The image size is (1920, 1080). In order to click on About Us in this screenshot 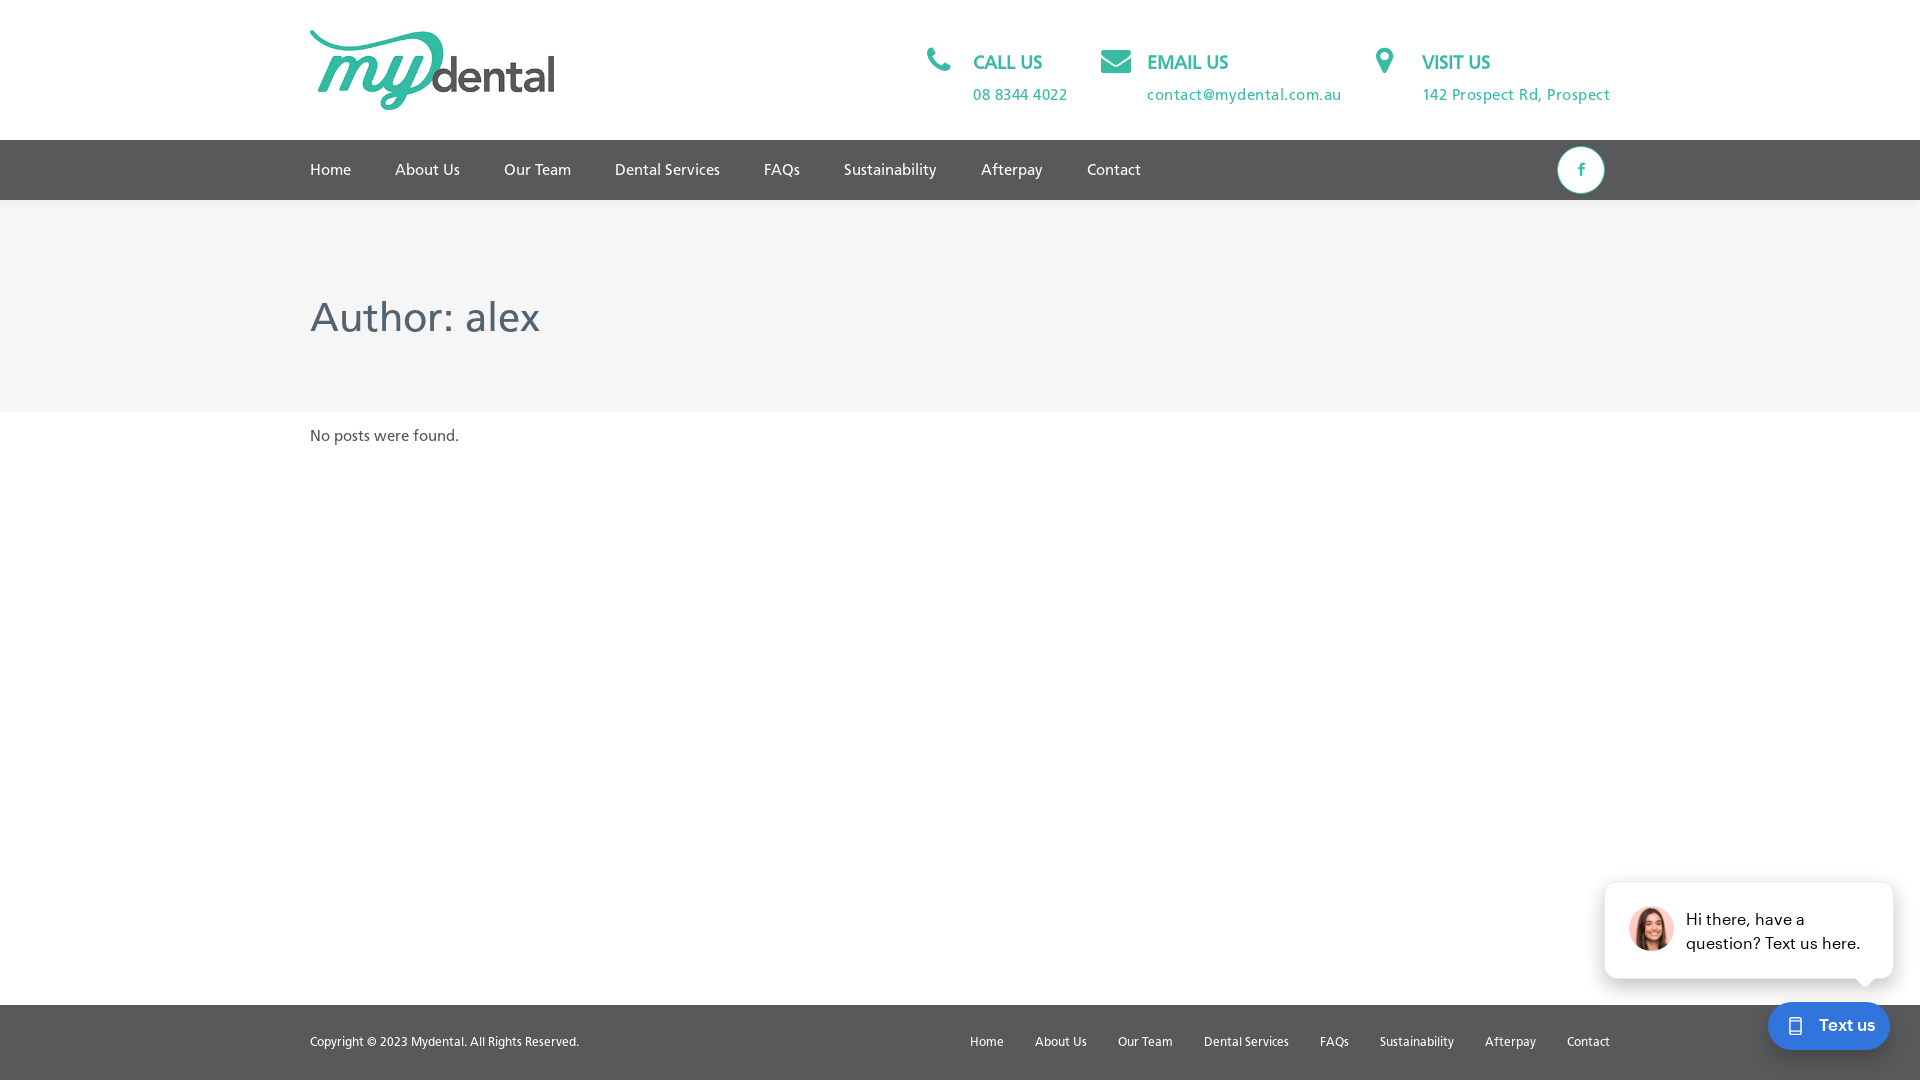, I will do `click(428, 170)`.